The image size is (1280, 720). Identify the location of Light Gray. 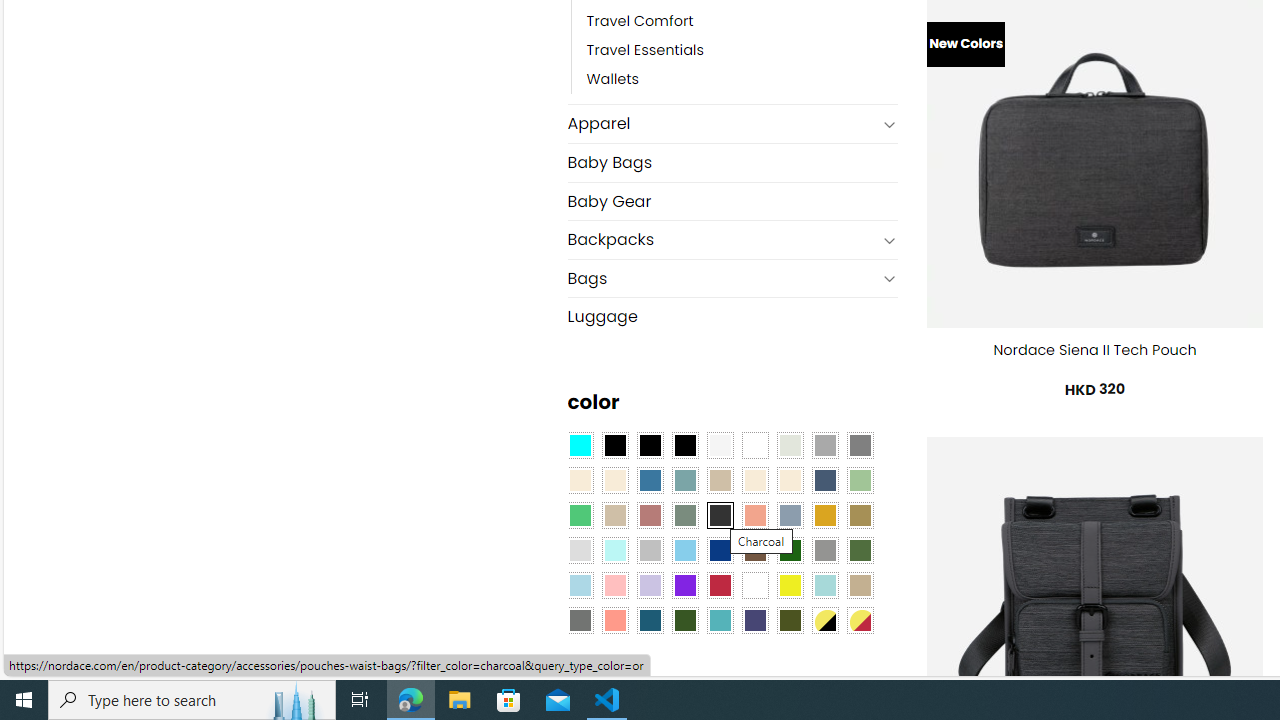
(580, 550).